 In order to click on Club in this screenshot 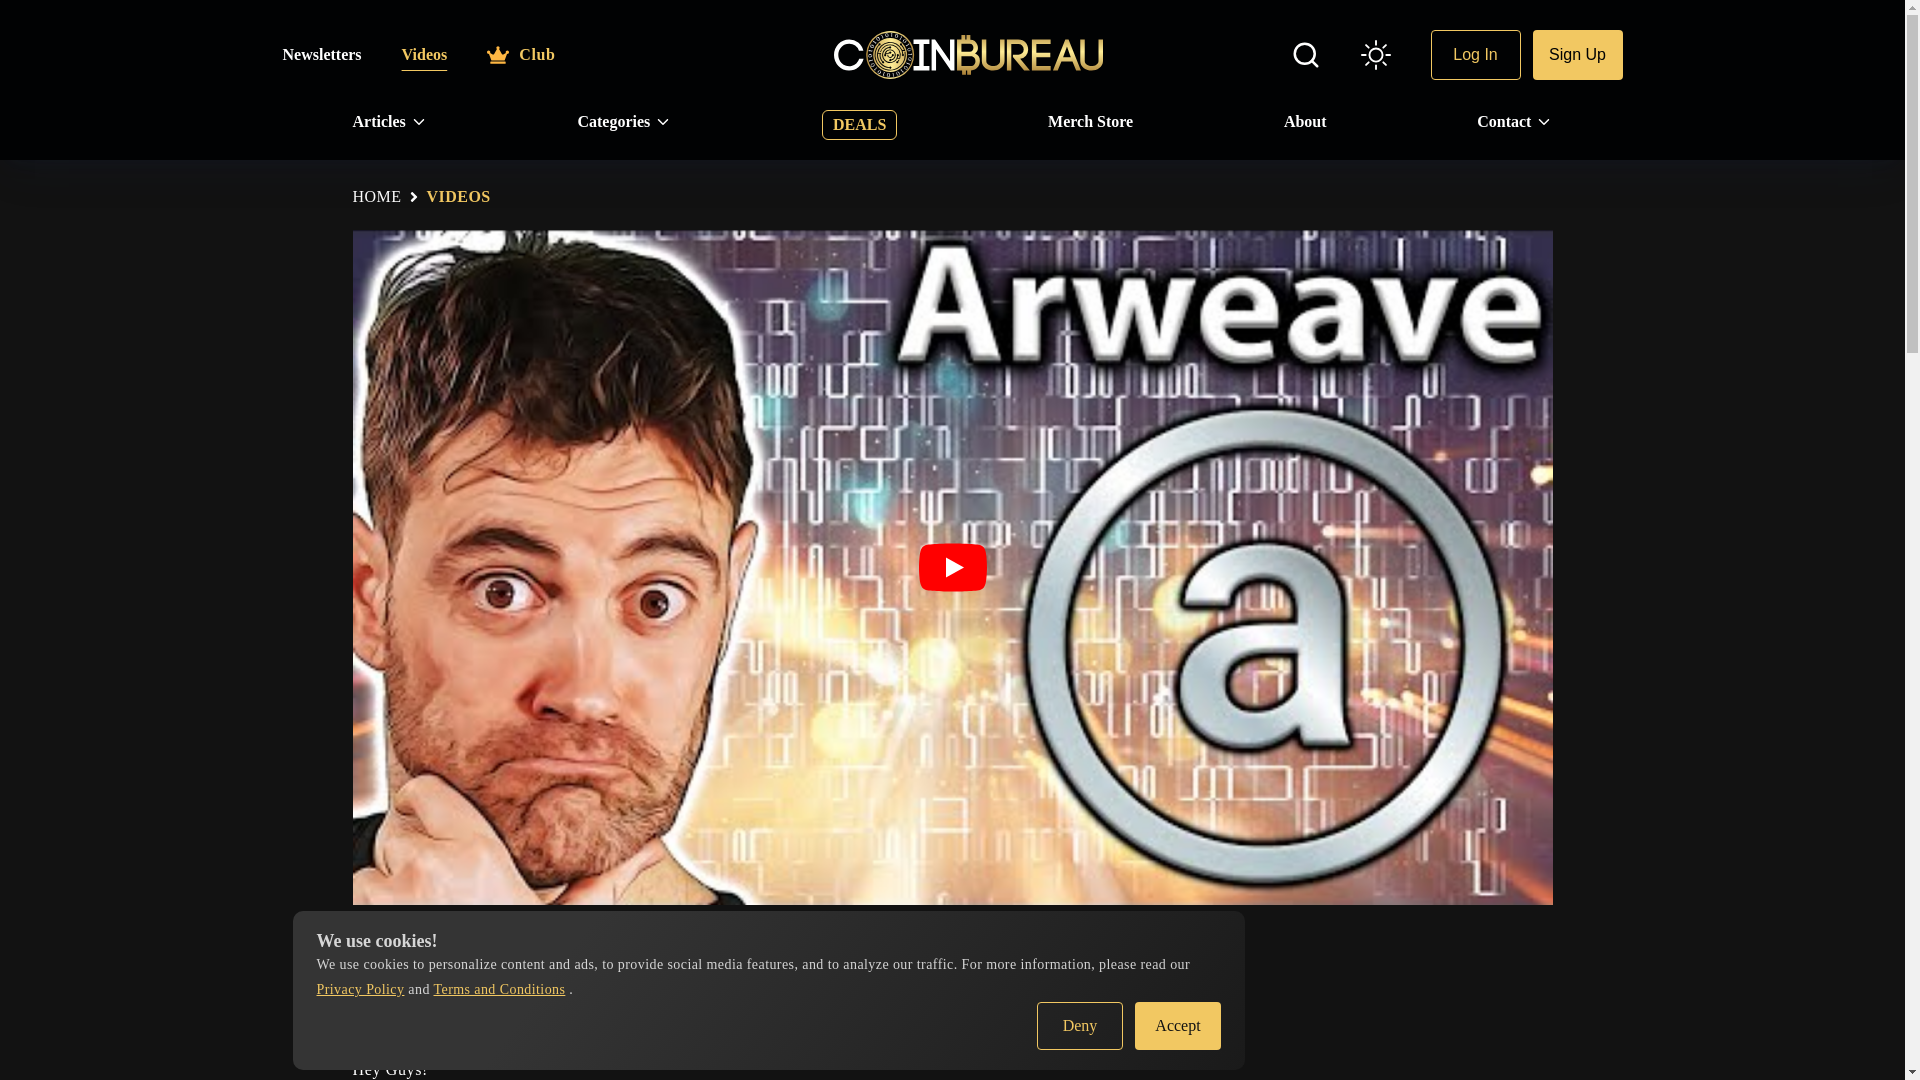, I will do `click(520, 54)`.